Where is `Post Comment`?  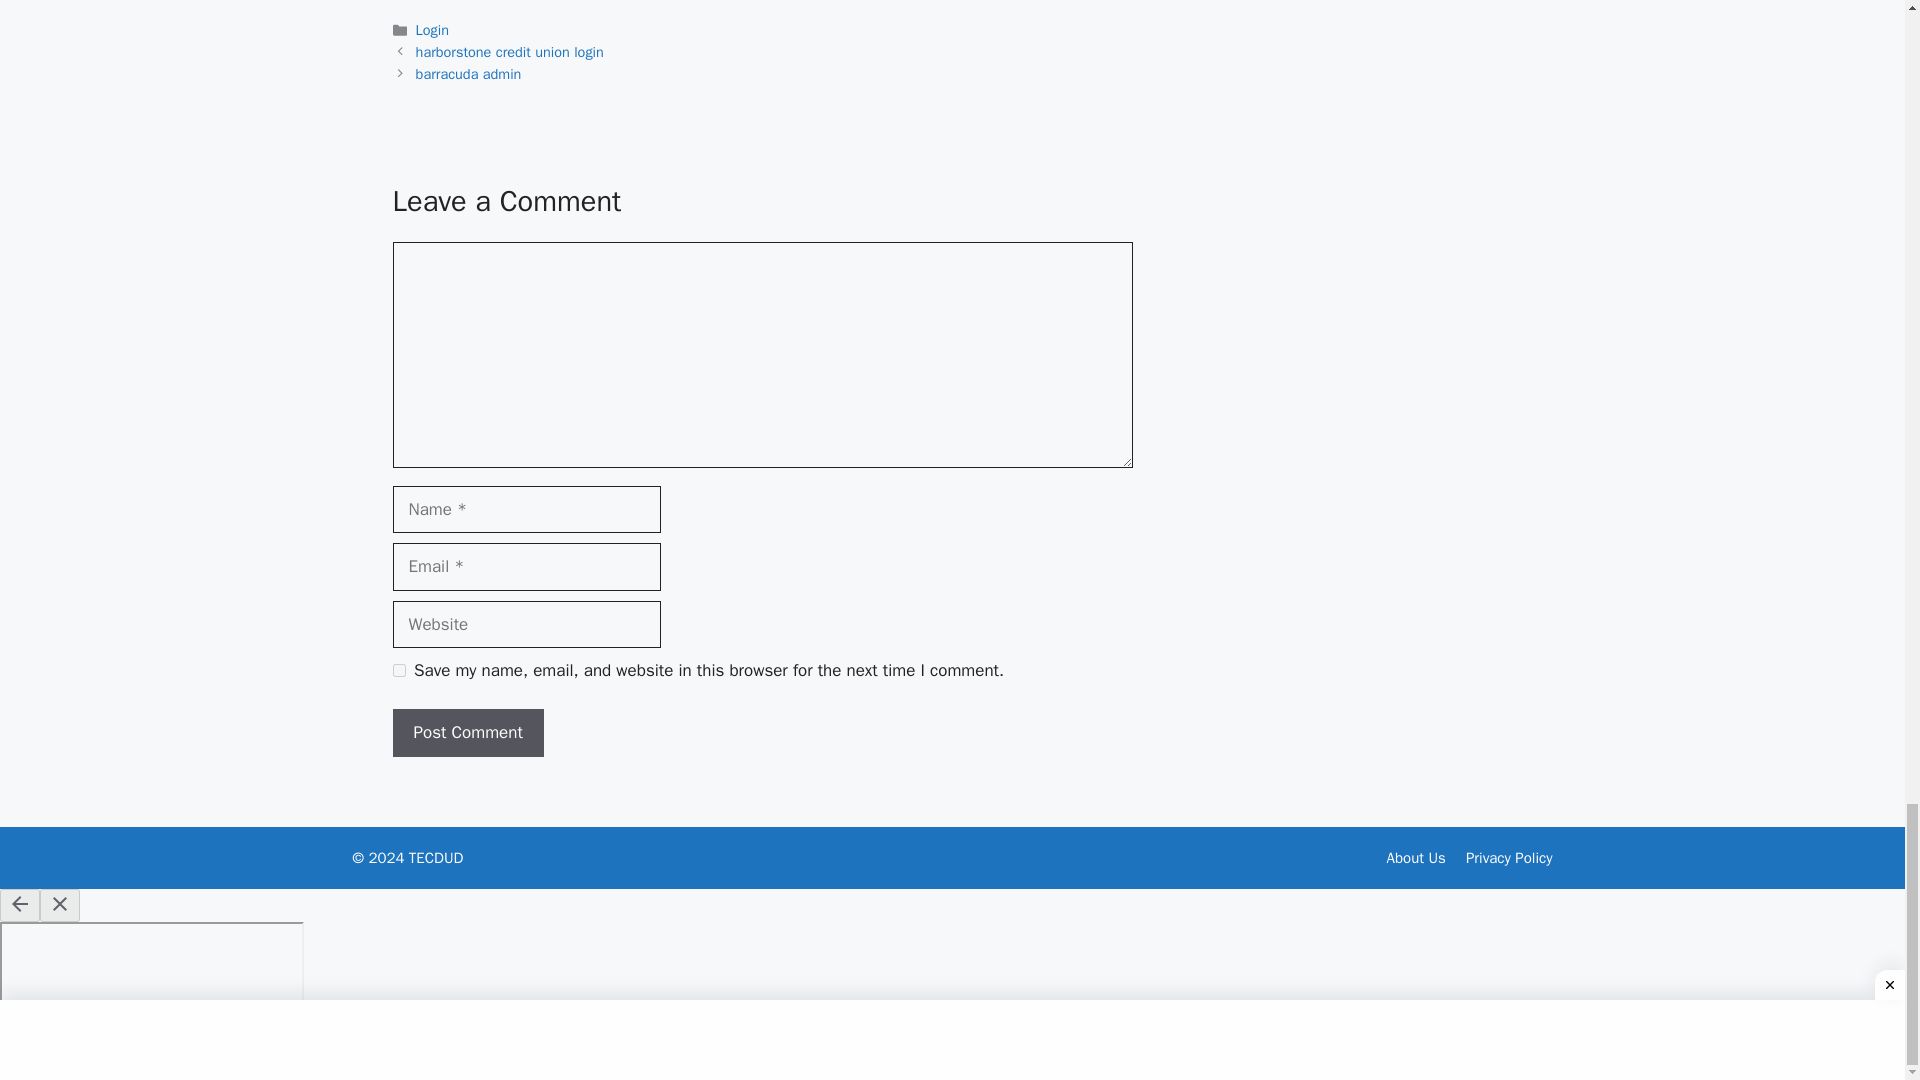 Post Comment is located at coordinates (467, 732).